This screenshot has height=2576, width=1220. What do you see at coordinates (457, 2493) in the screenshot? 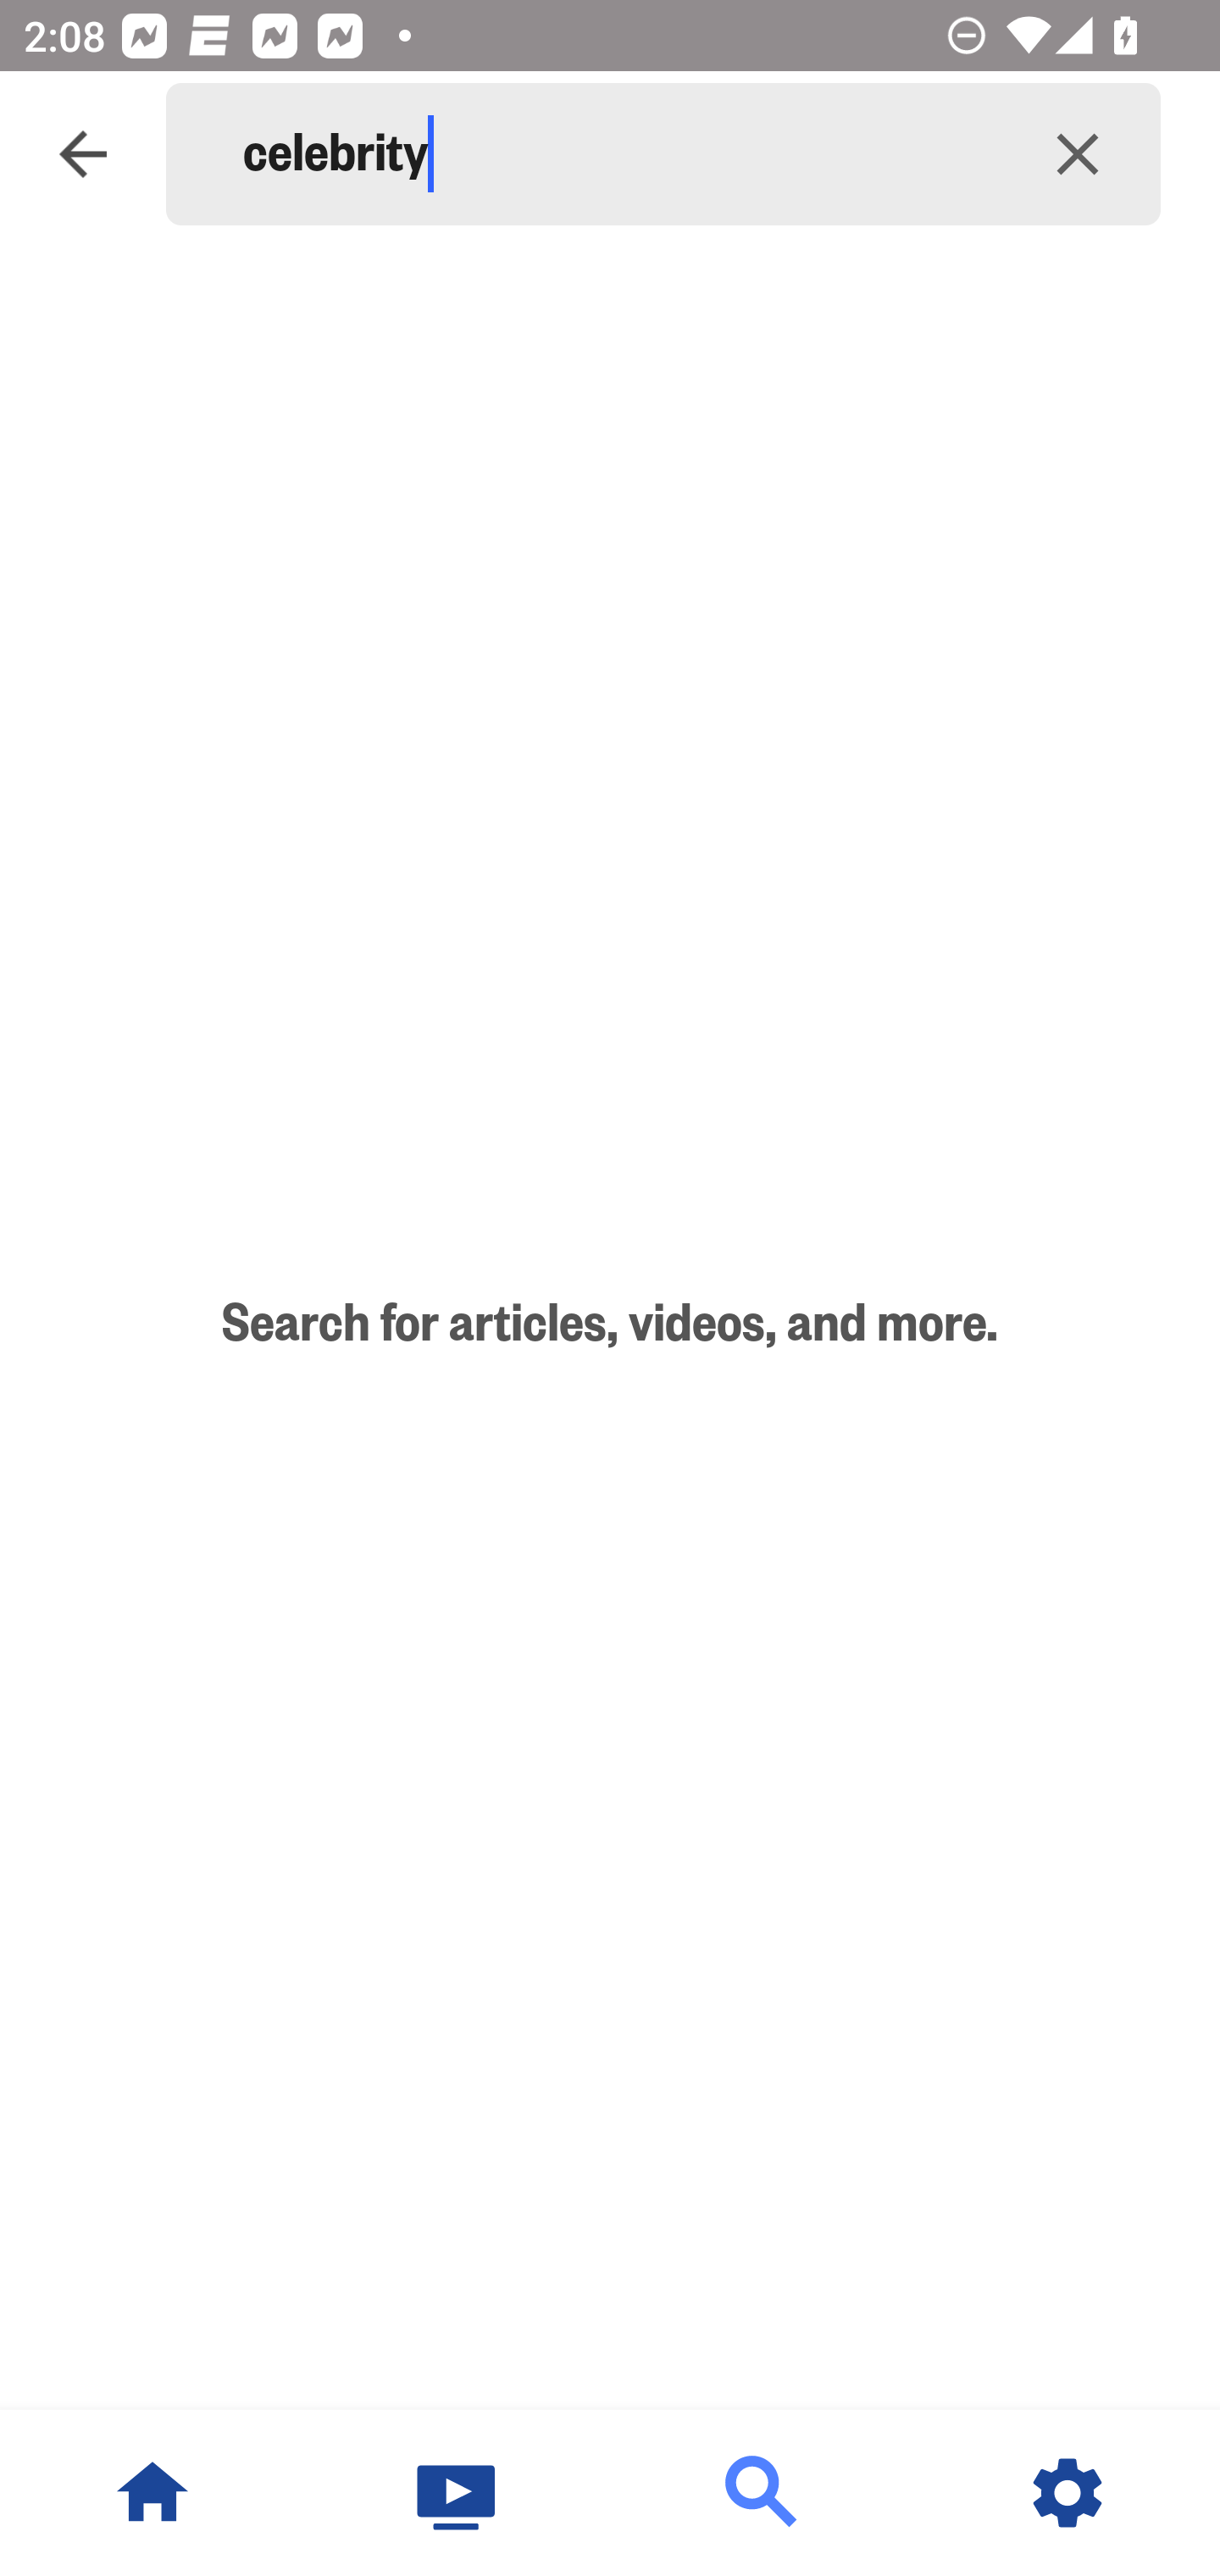
I see `Watch` at bounding box center [457, 2493].